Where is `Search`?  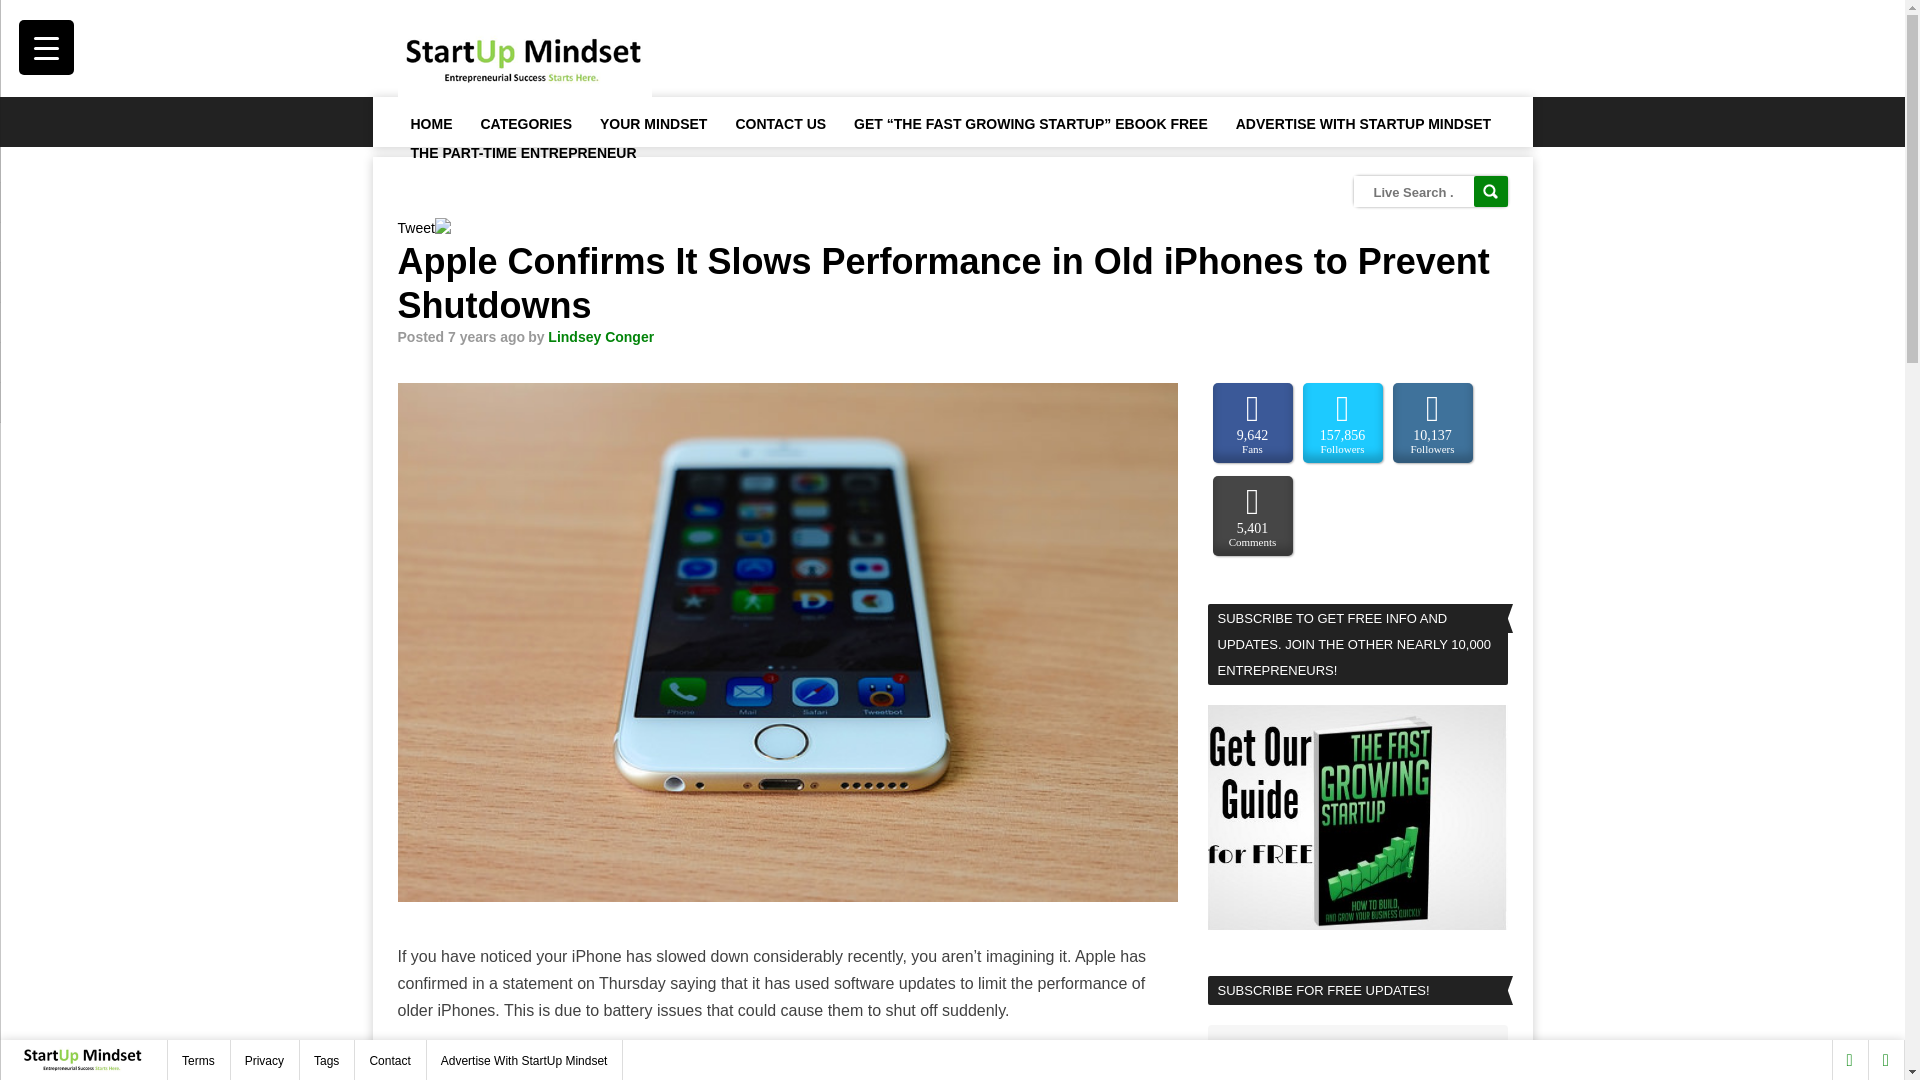
Search is located at coordinates (1490, 192).